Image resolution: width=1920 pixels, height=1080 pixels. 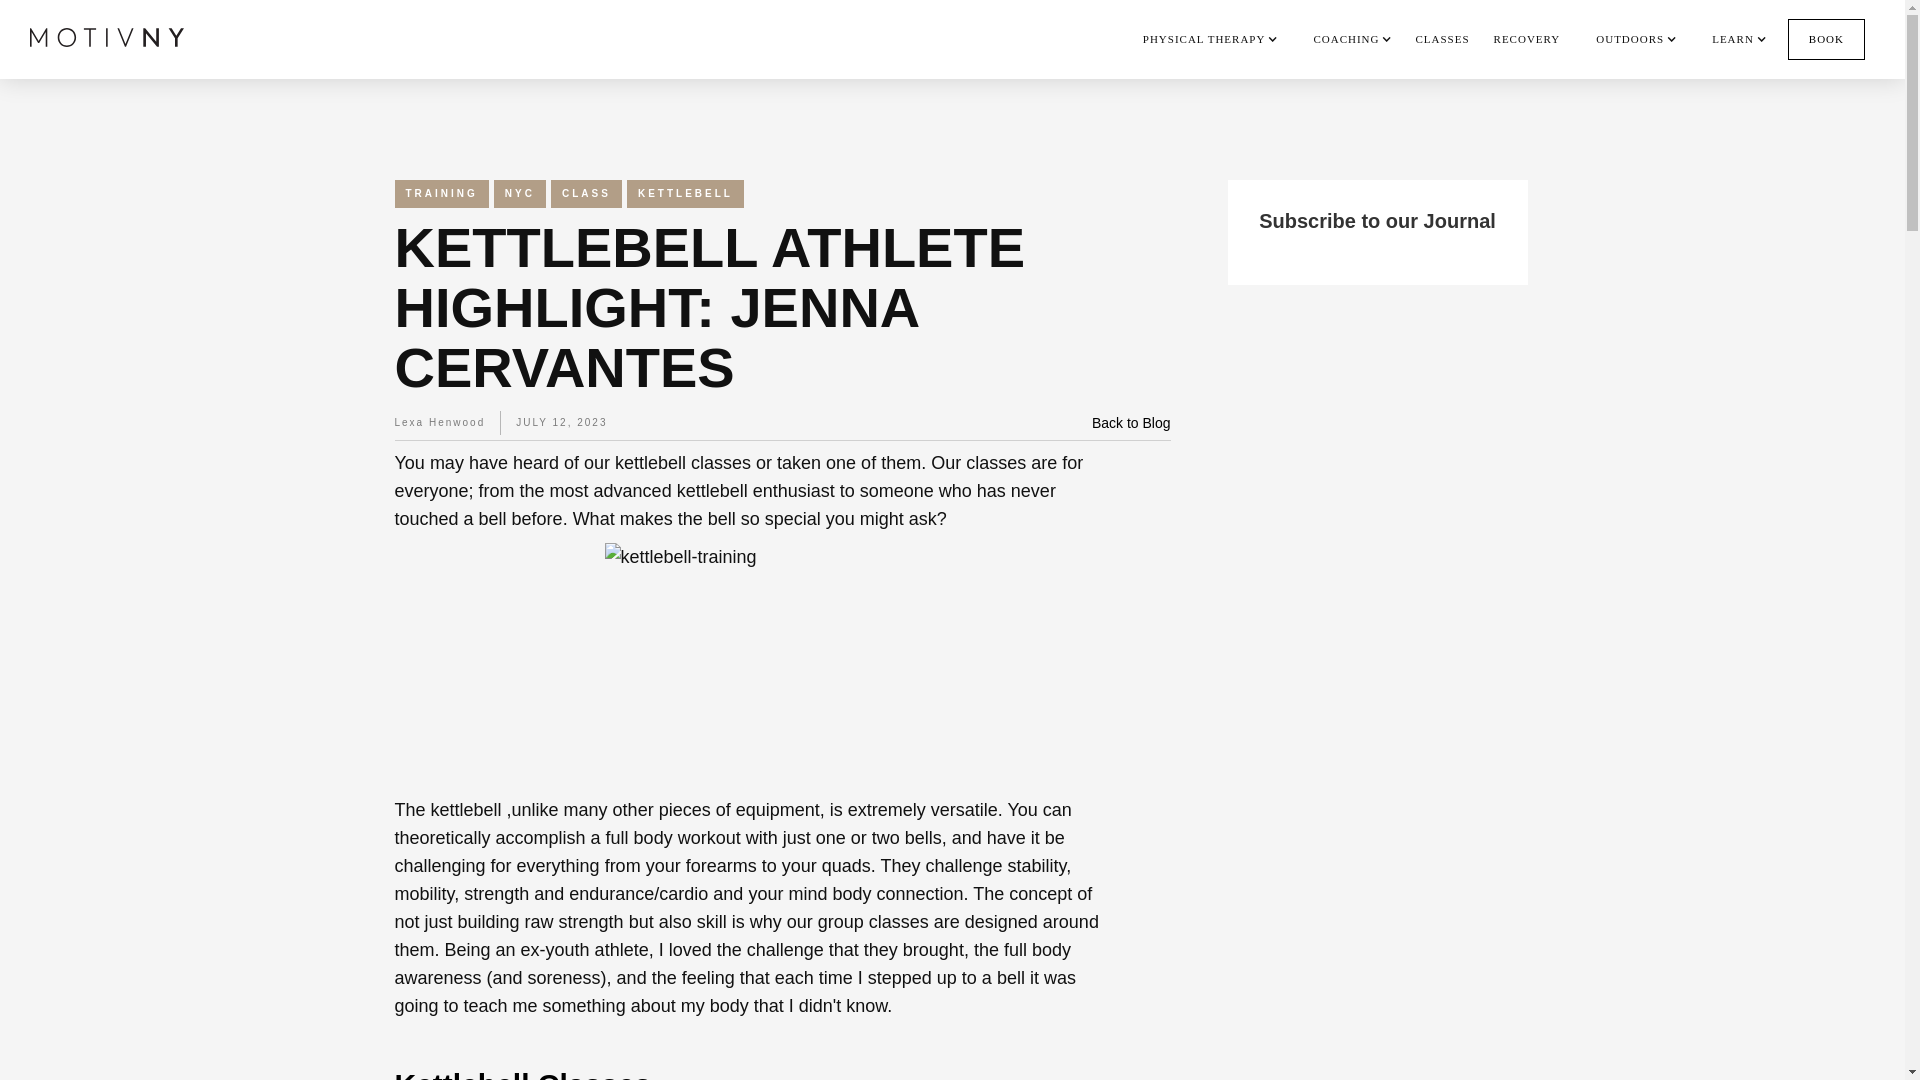 I want to click on PHYSICAL THERAPY, so click(x=1204, y=38).